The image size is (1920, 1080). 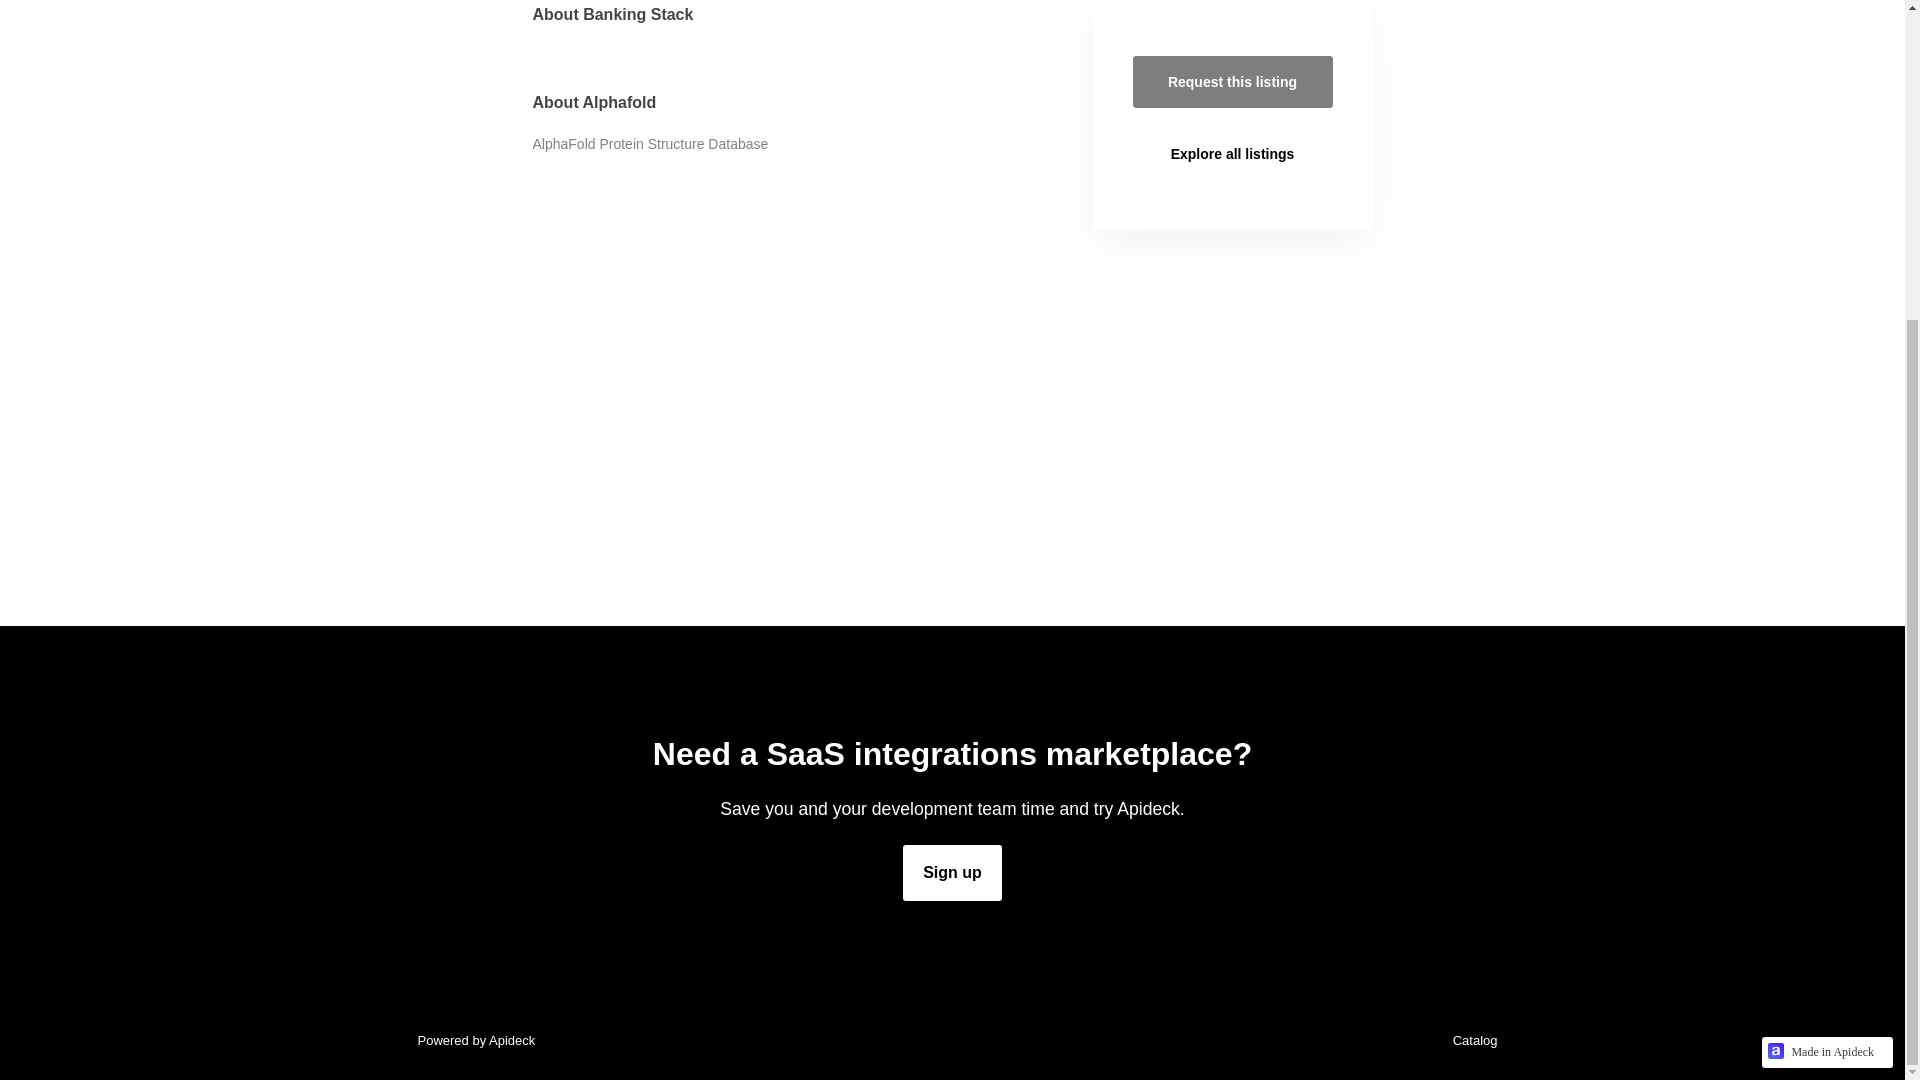 What do you see at coordinates (1232, 82) in the screenshot?
I see `Request this listing` at bounding box center [1232, 82].